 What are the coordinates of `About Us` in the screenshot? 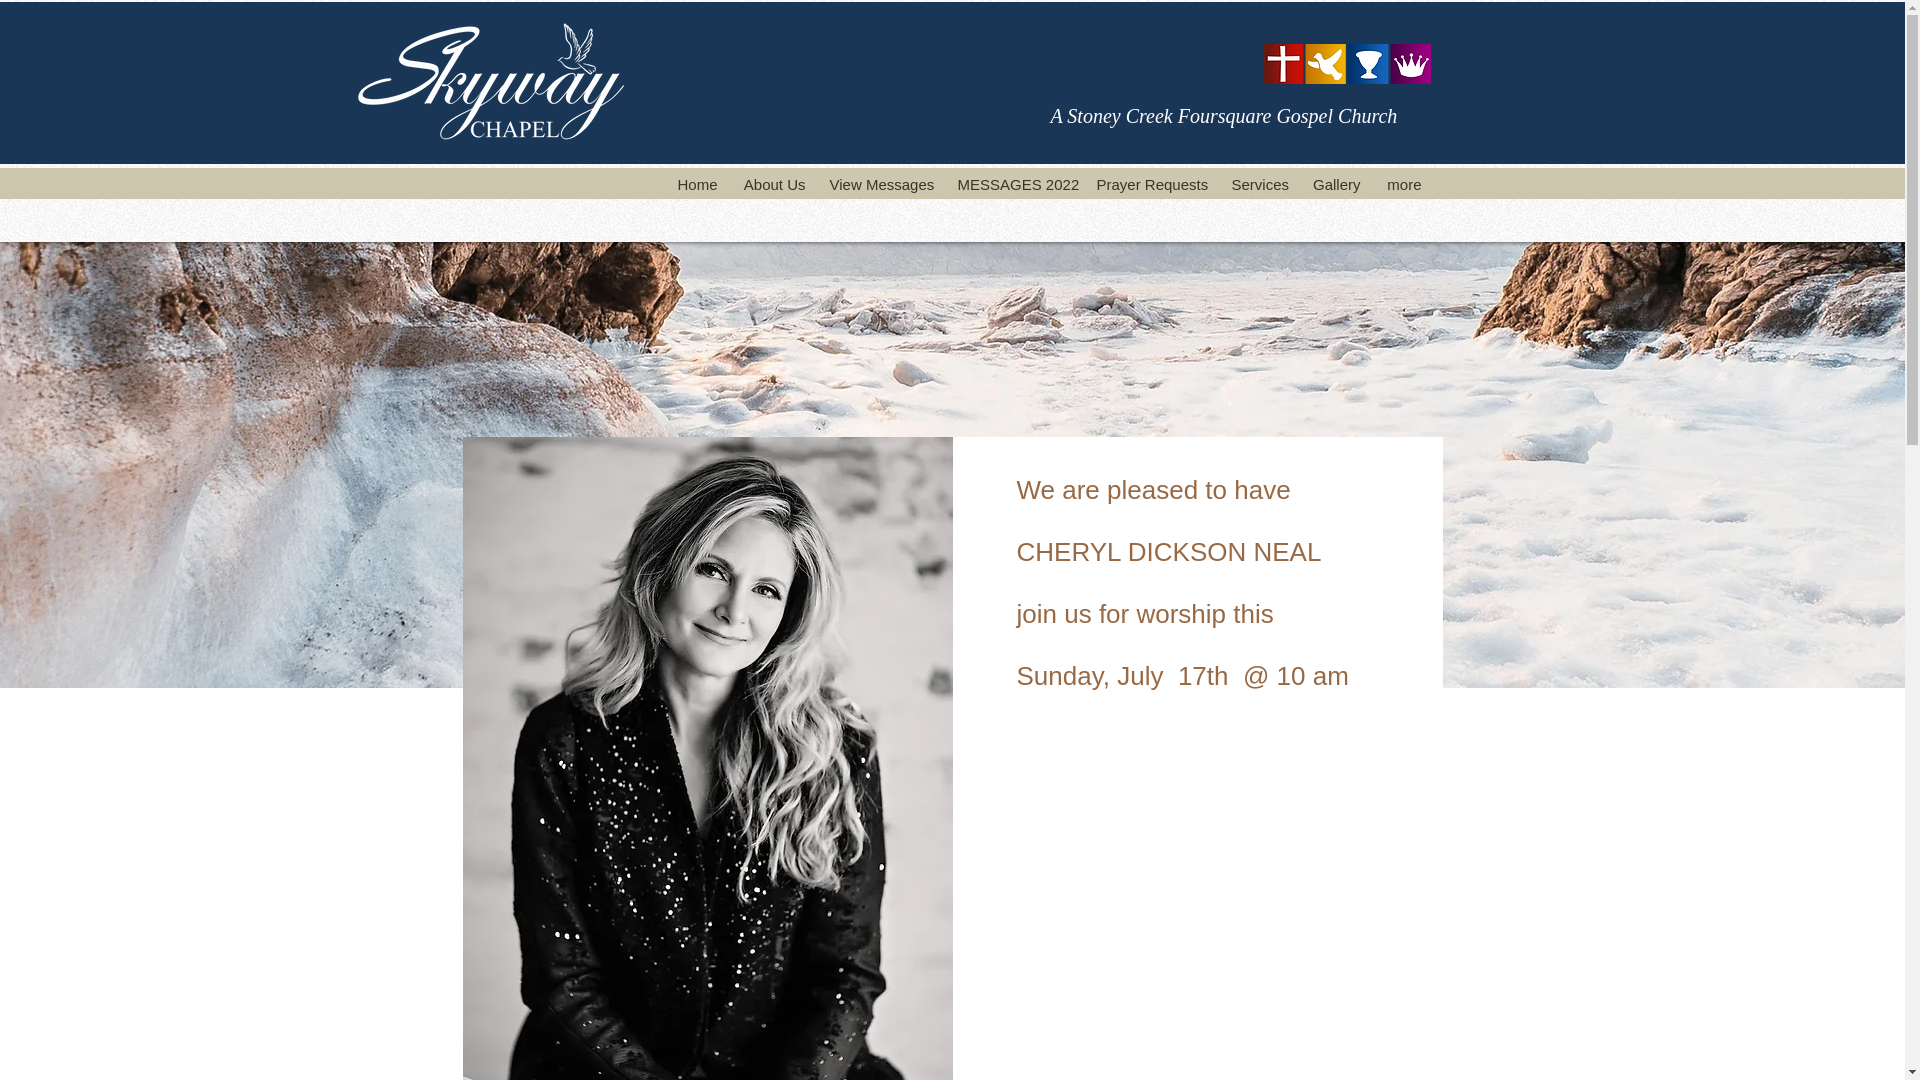 It's located at (773, 184).